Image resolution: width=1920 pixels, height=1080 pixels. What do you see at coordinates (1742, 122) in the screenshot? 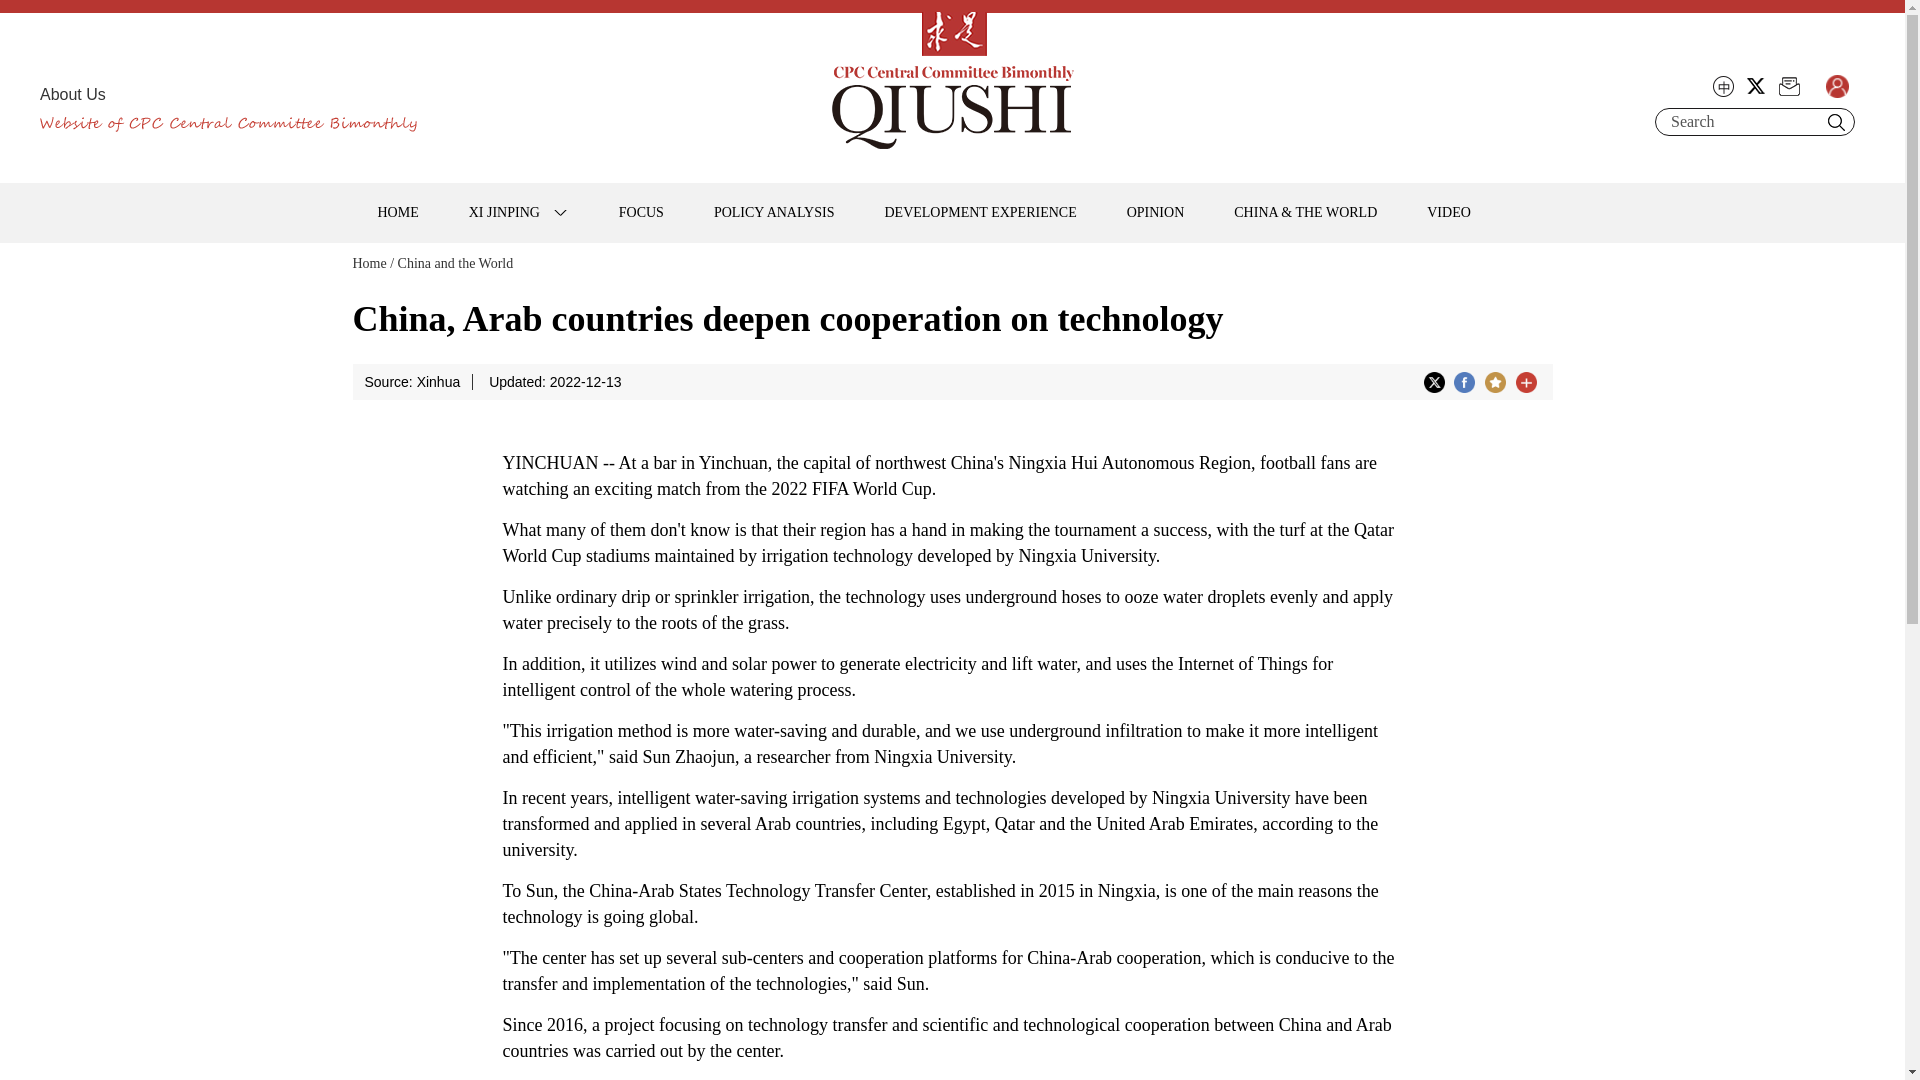
I see `Search` at bounding box center [1742, 122].